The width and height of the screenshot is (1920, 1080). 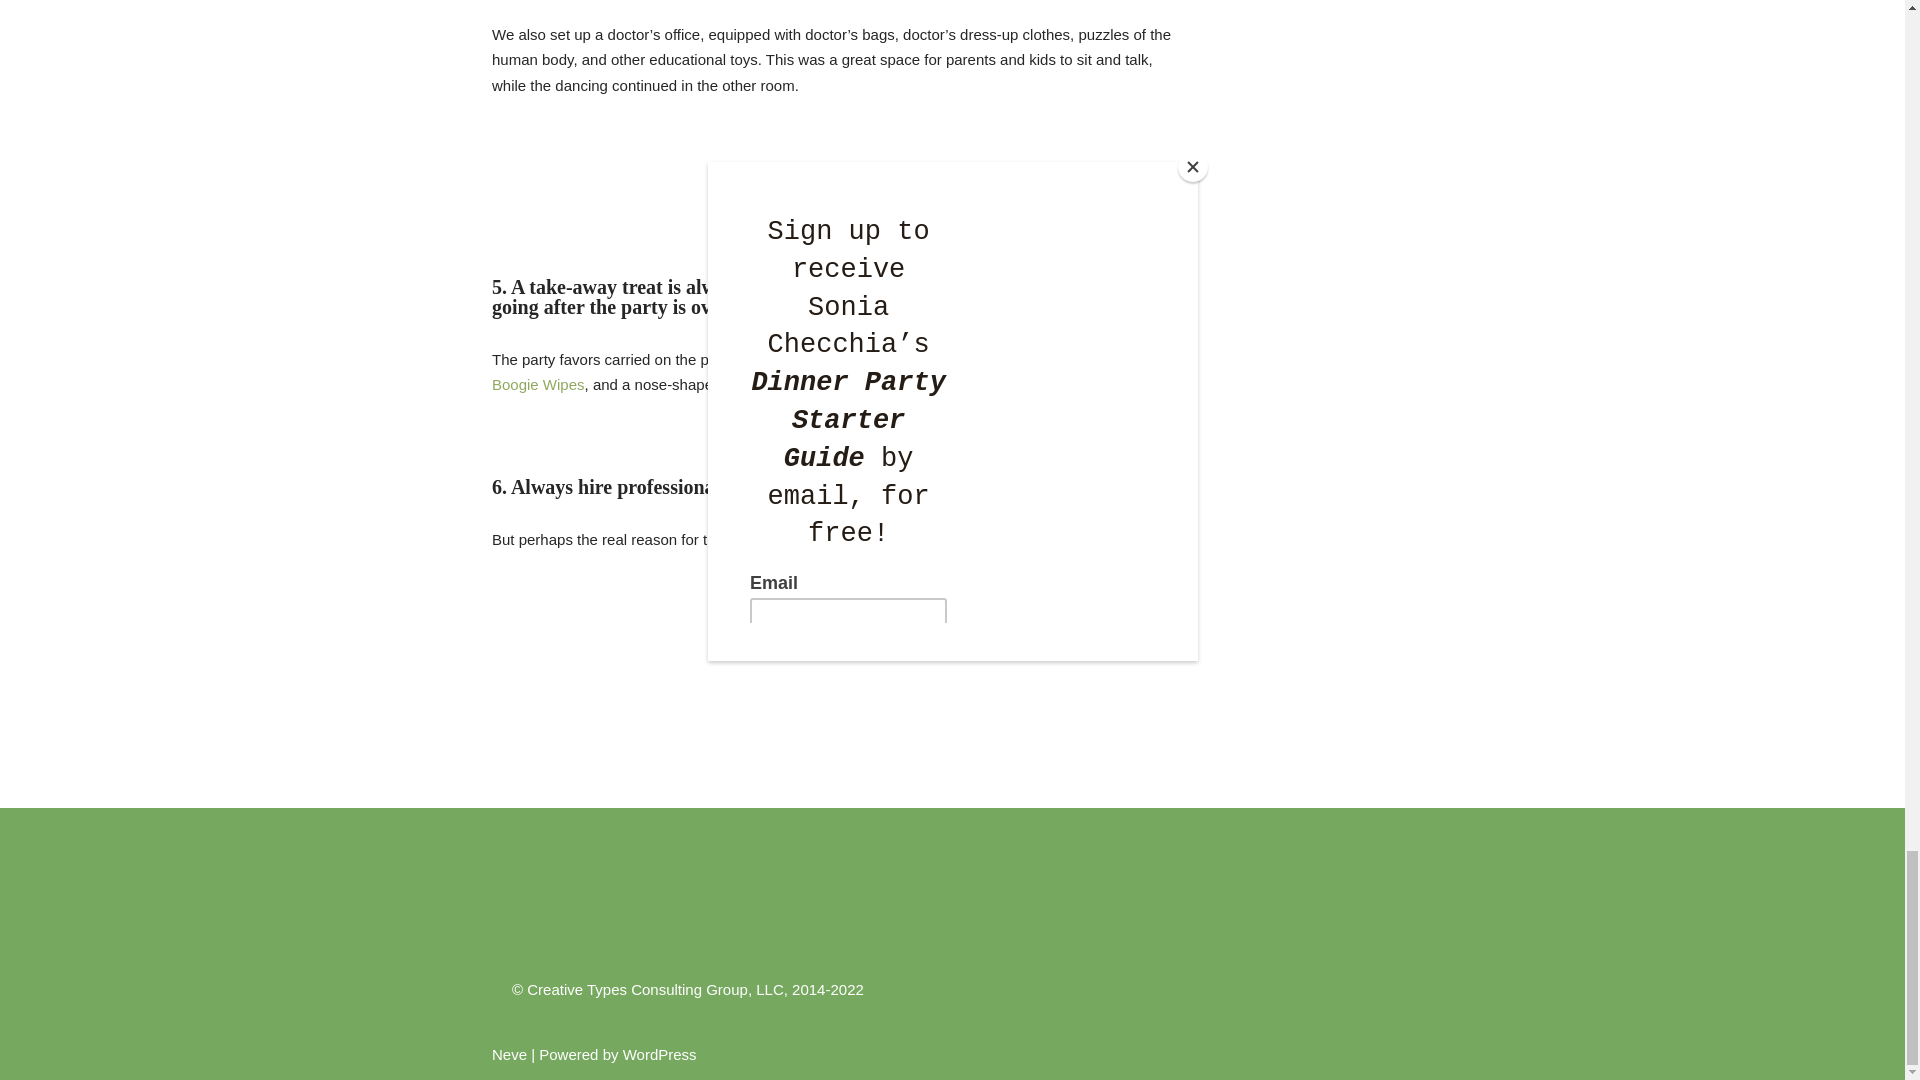 What do you see at coordinates (508, 1054) in the screenshot?
I see `Neve` at bounding box center [508, 1054].